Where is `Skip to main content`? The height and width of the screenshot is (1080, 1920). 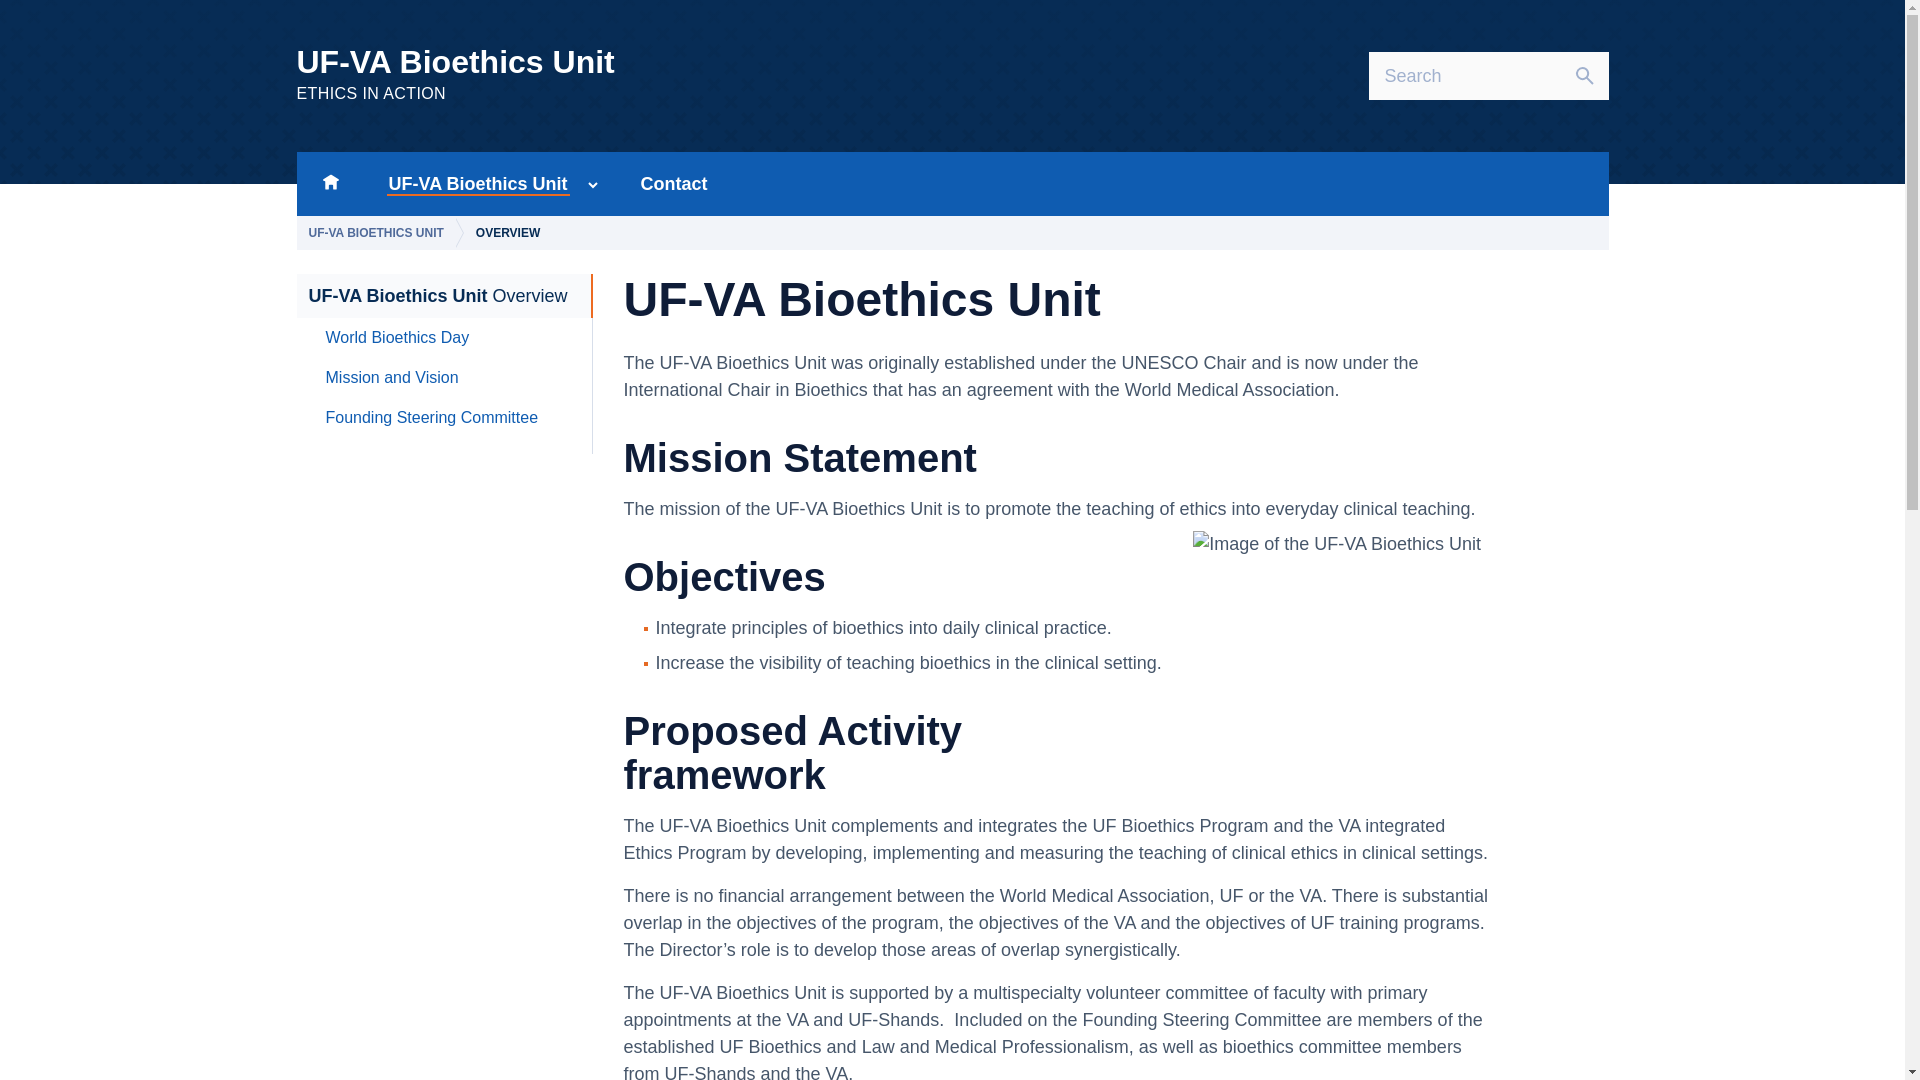 Skip to main content is located at coordinates (674, 184).